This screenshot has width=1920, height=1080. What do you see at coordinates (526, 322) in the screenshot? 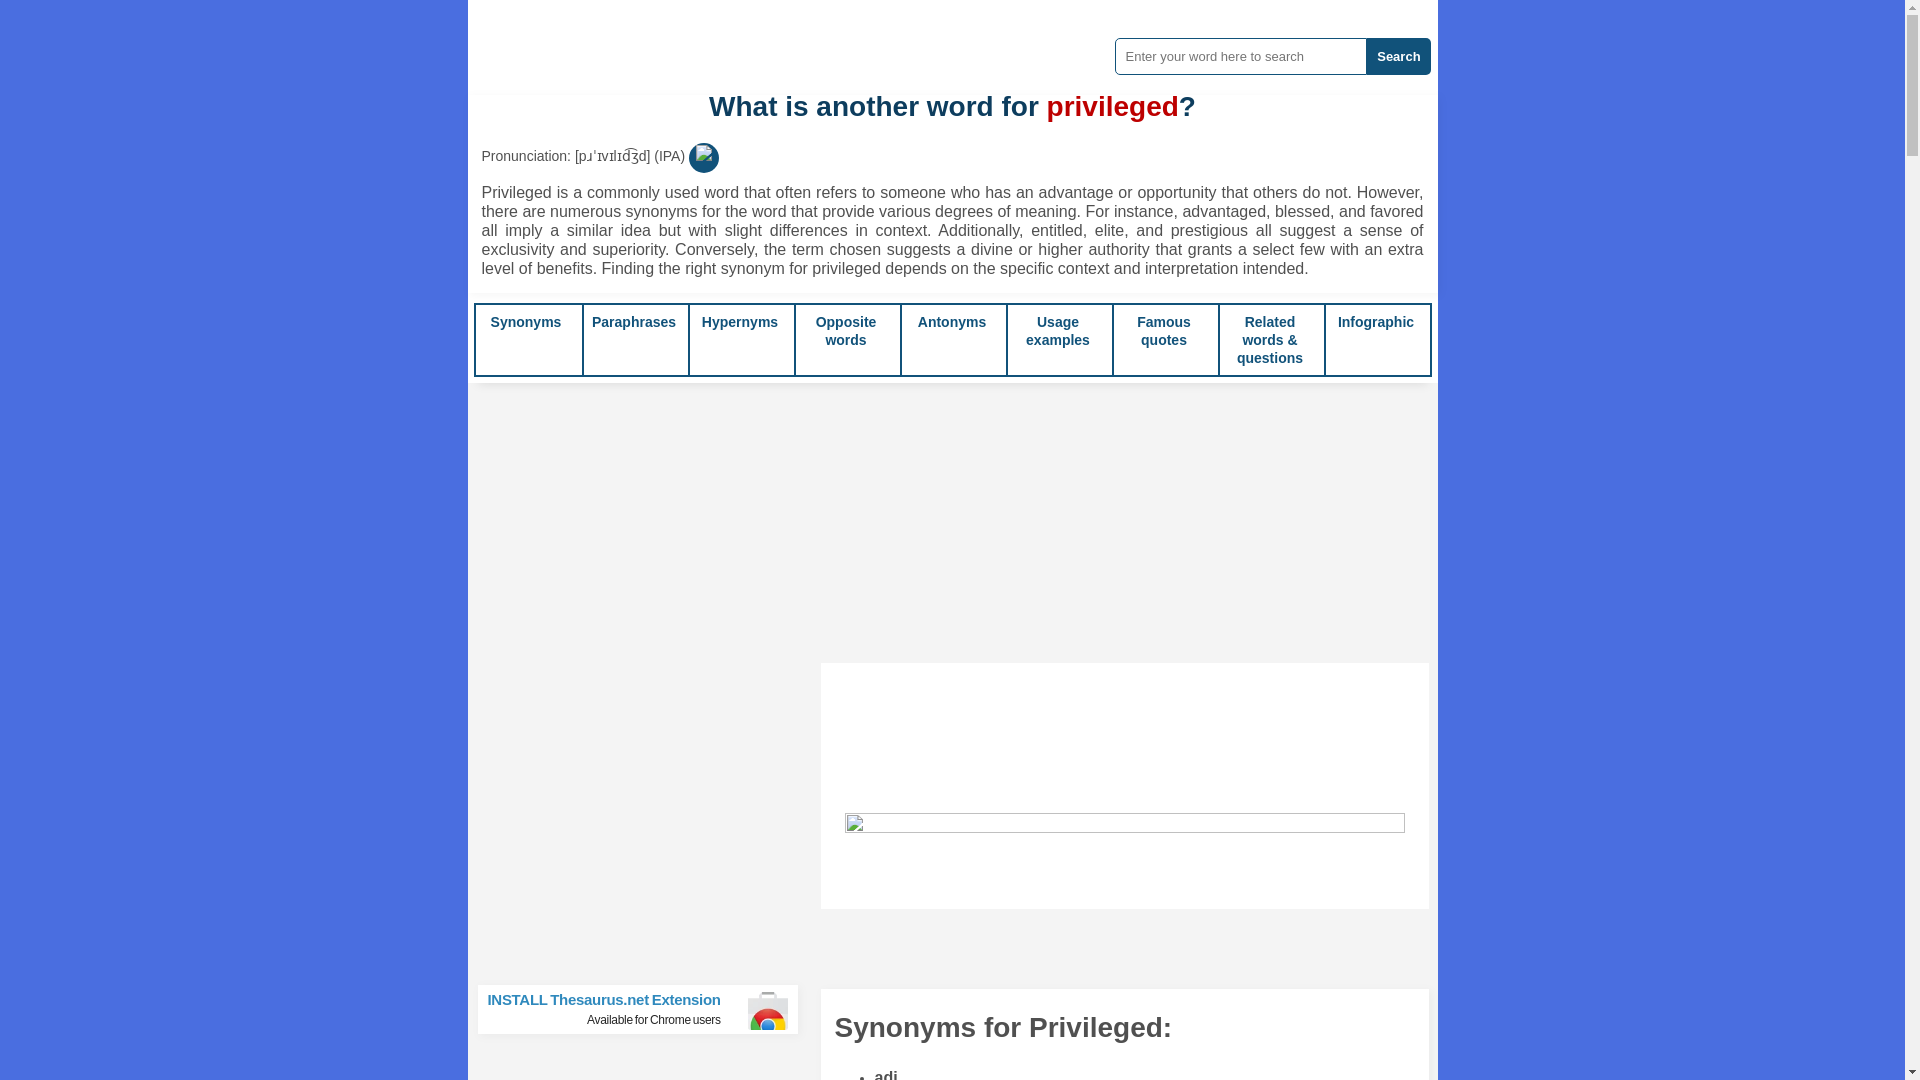
I see `Synonyms` at bounding box center [526, 322].